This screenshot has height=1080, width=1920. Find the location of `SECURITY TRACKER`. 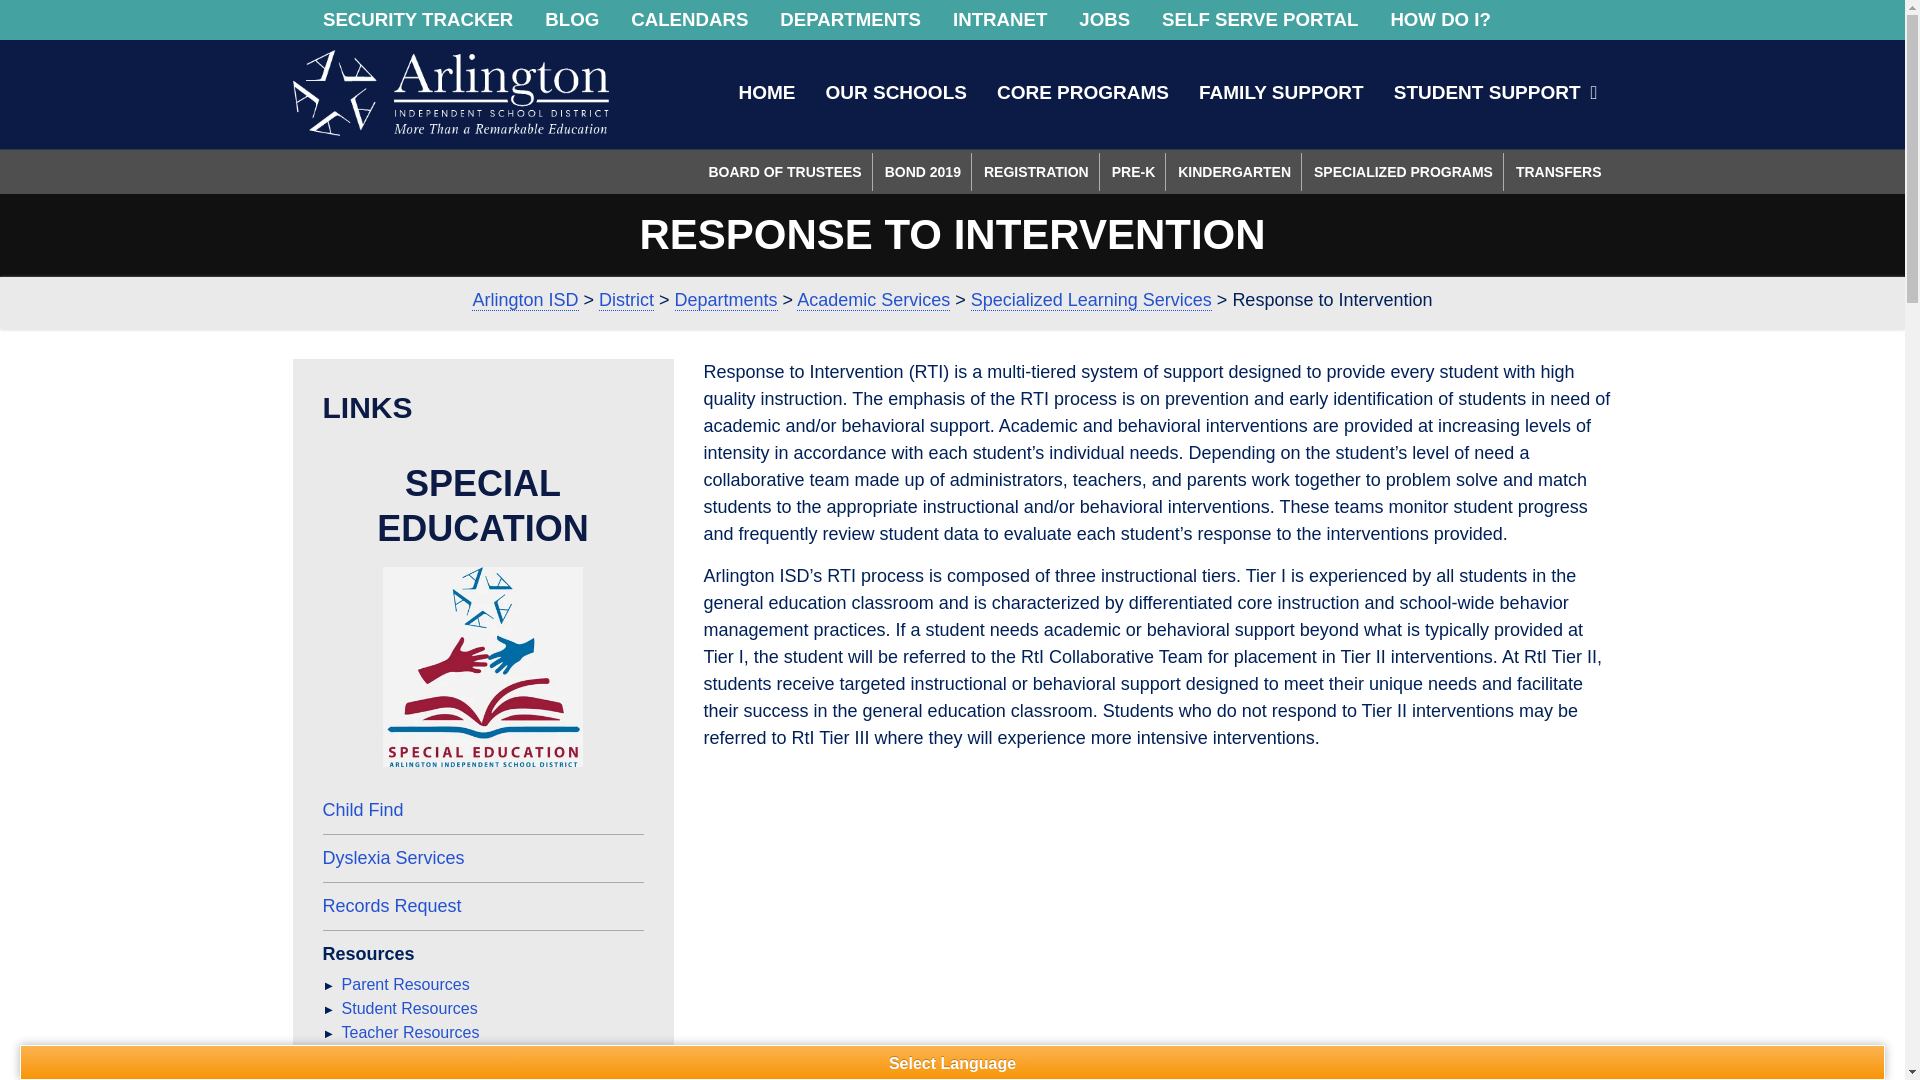

SECURITY TRACKER is located at coordinates (418, 20).